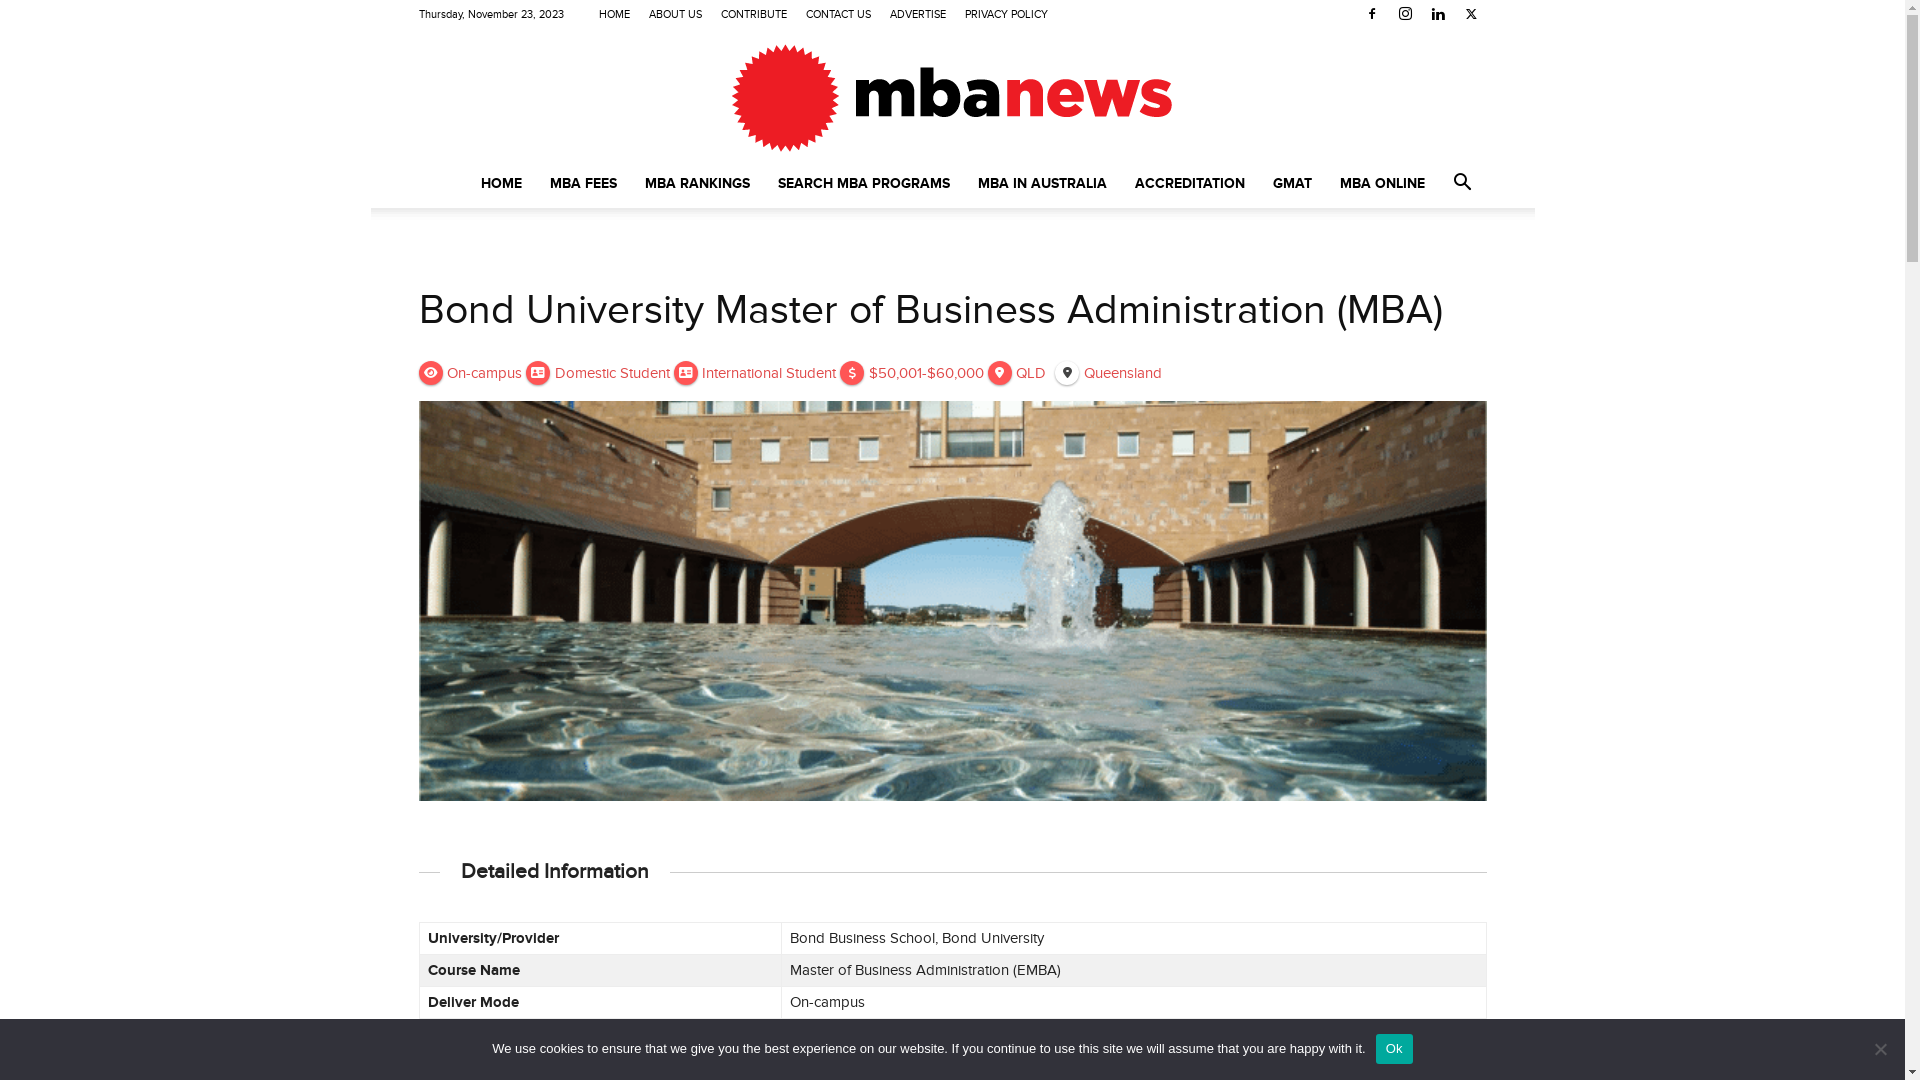 Image resolution: width=1920 pixels, height=1080 pixels. I want to click on CONTACT US, so click(838, 14).